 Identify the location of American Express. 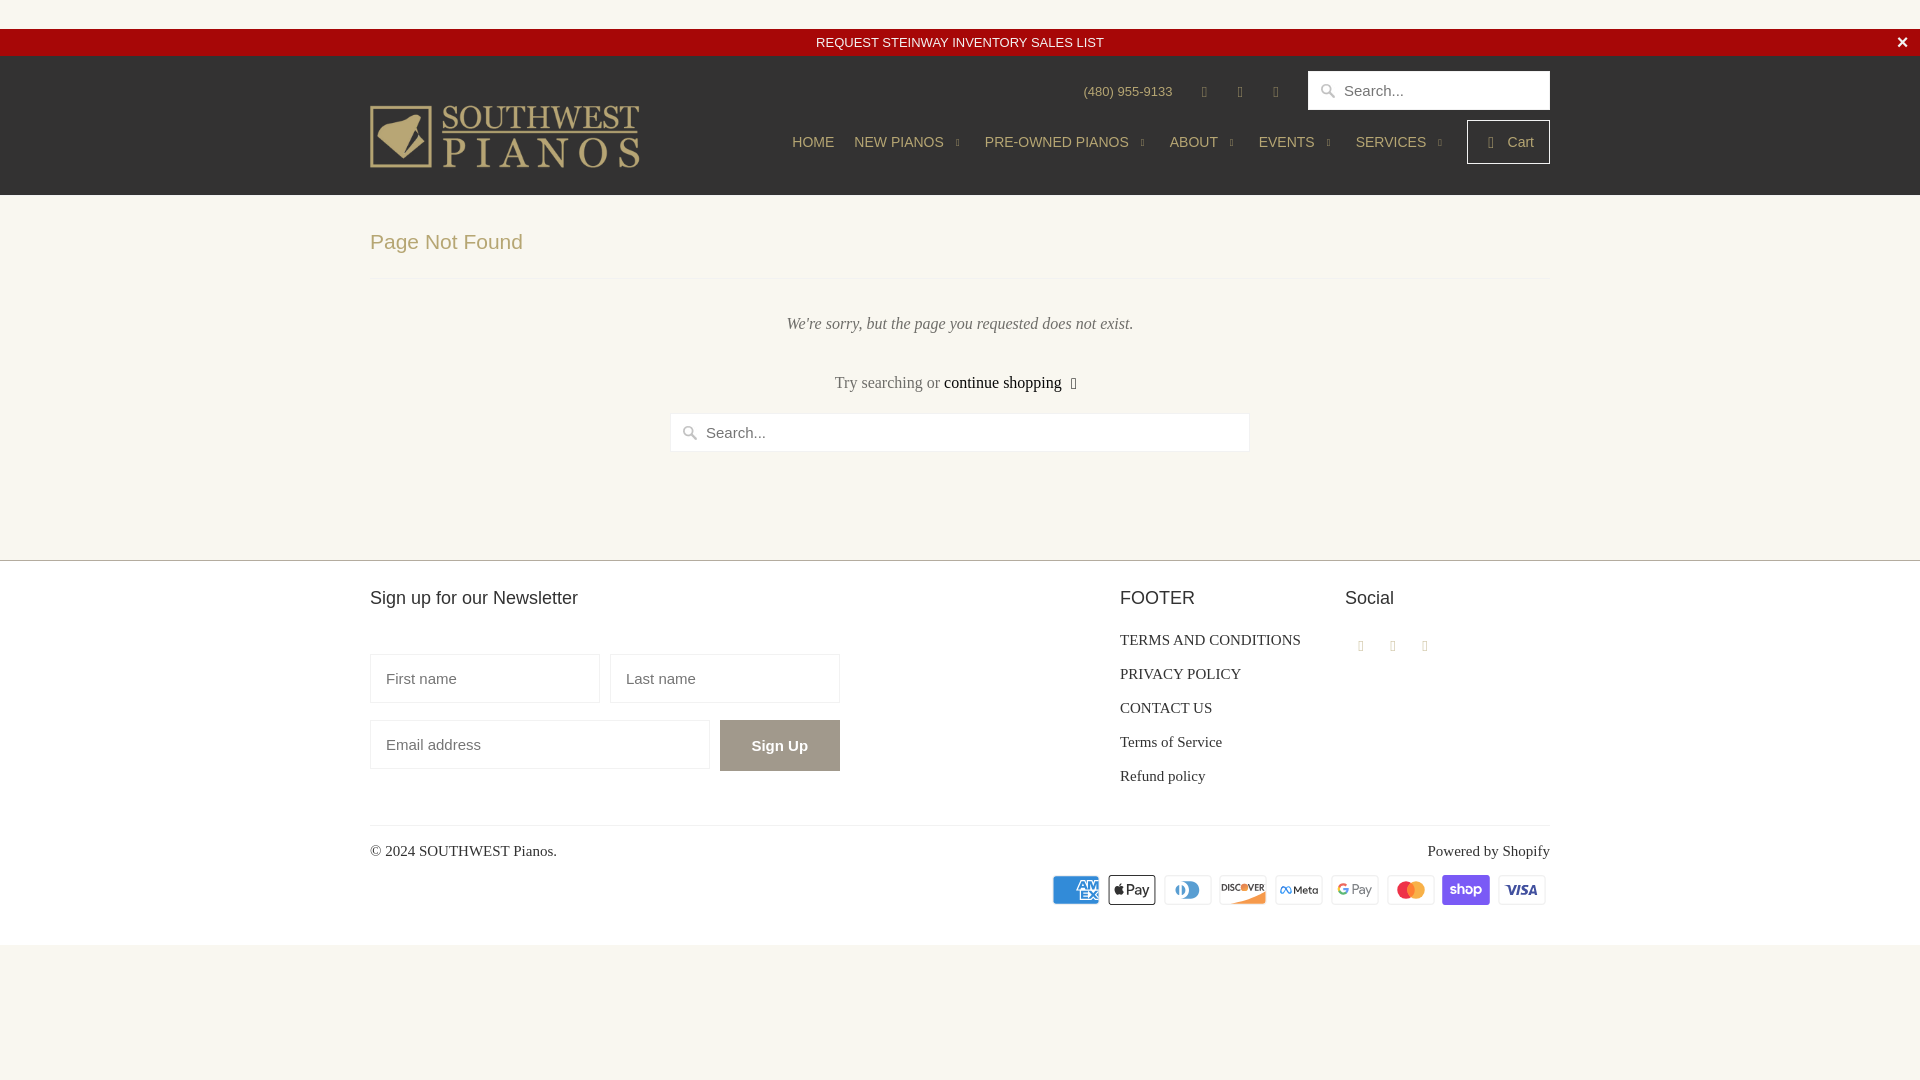
(1078, 890).